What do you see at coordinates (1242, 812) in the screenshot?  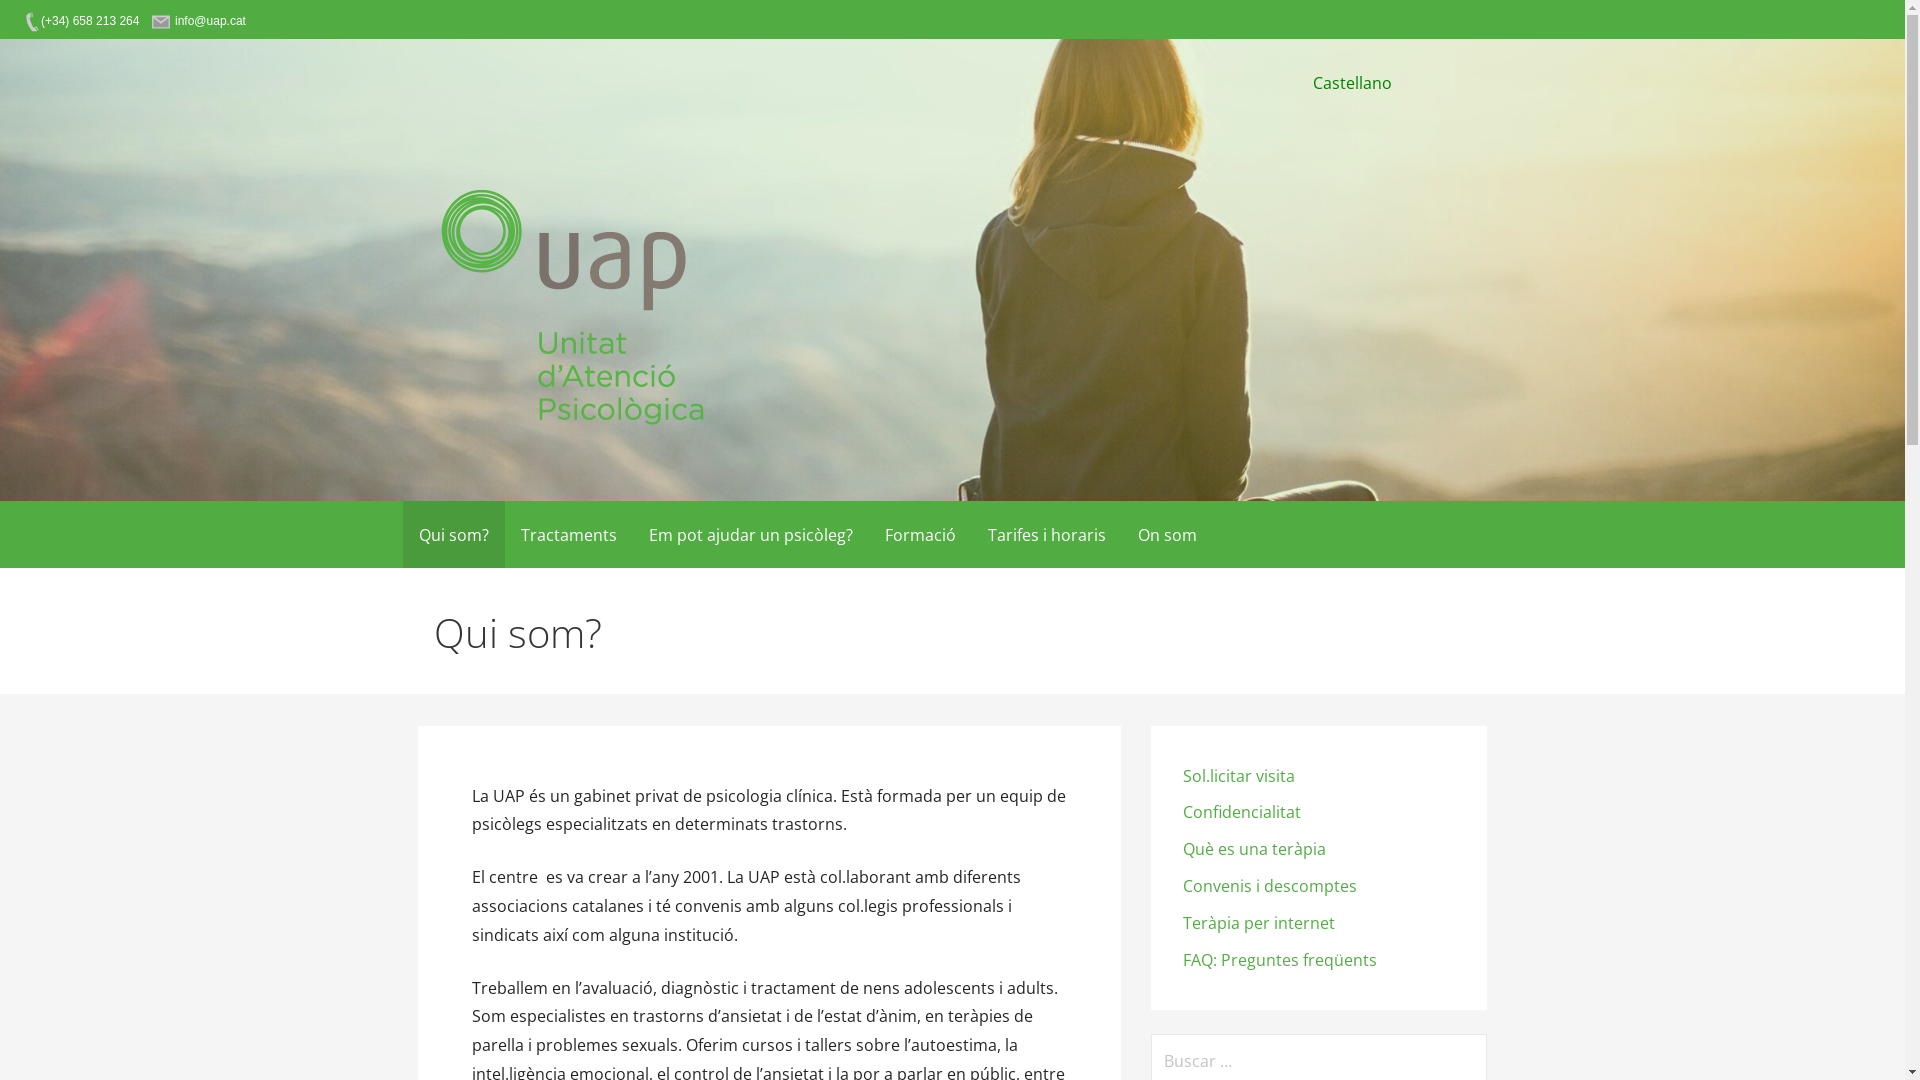 I see `Confidencialitat` at bounding box center [1242, 812].